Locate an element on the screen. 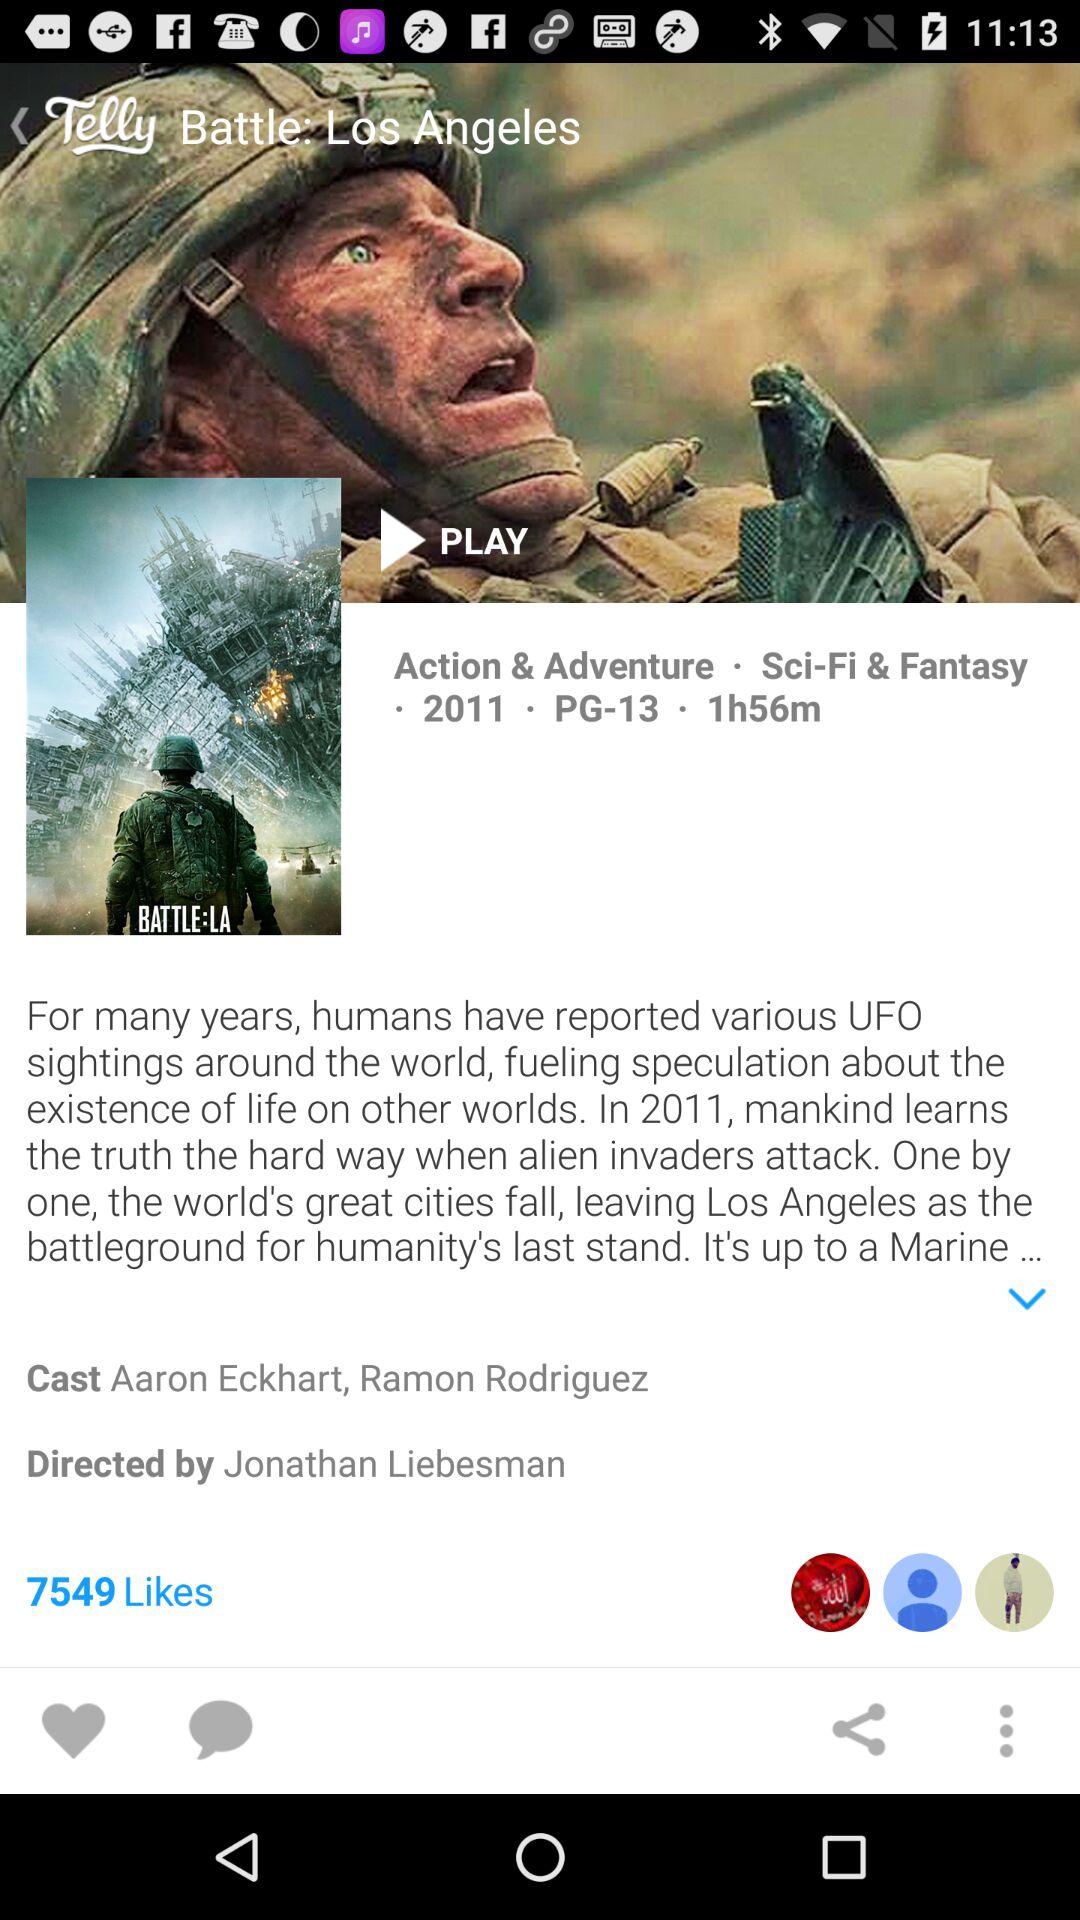  go to search option is located at coordinates (1006, 1731).